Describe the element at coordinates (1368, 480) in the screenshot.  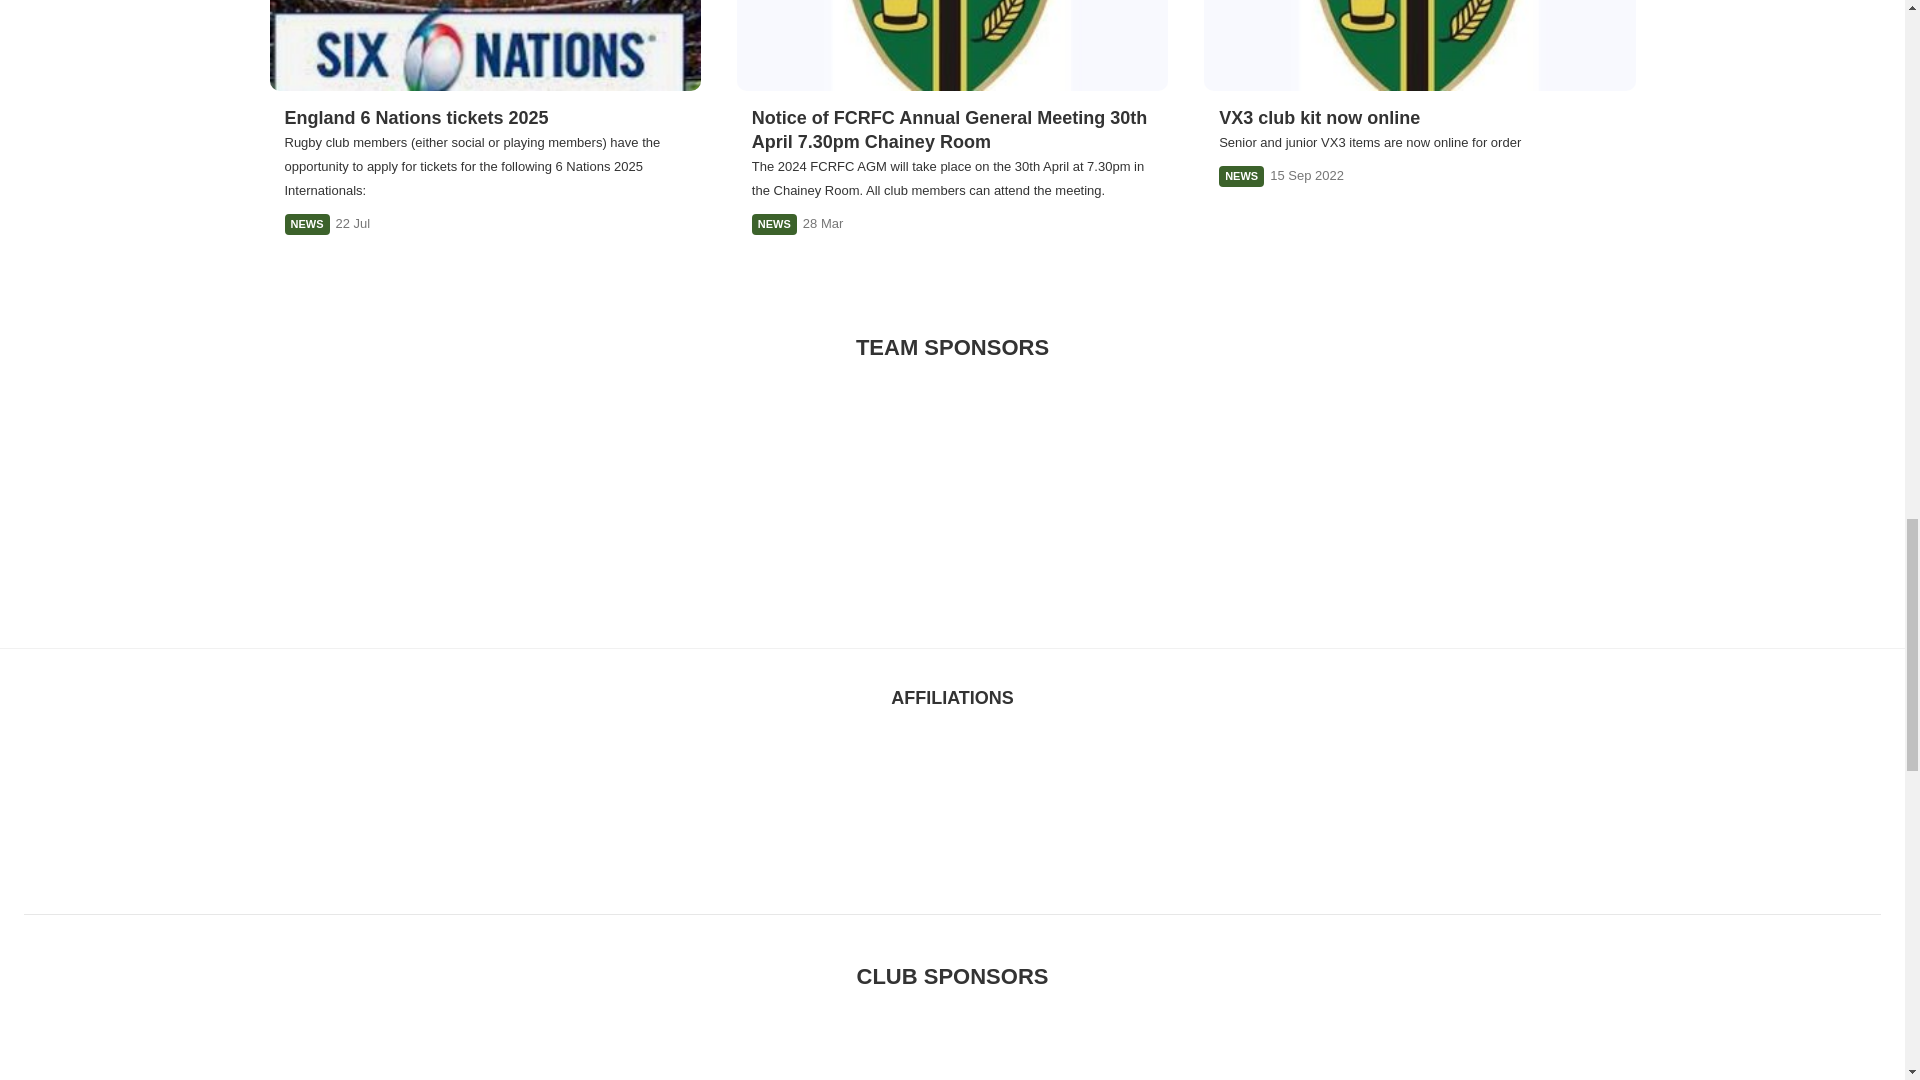
I see `Club Sponsor - Personic Computers ` at that location.